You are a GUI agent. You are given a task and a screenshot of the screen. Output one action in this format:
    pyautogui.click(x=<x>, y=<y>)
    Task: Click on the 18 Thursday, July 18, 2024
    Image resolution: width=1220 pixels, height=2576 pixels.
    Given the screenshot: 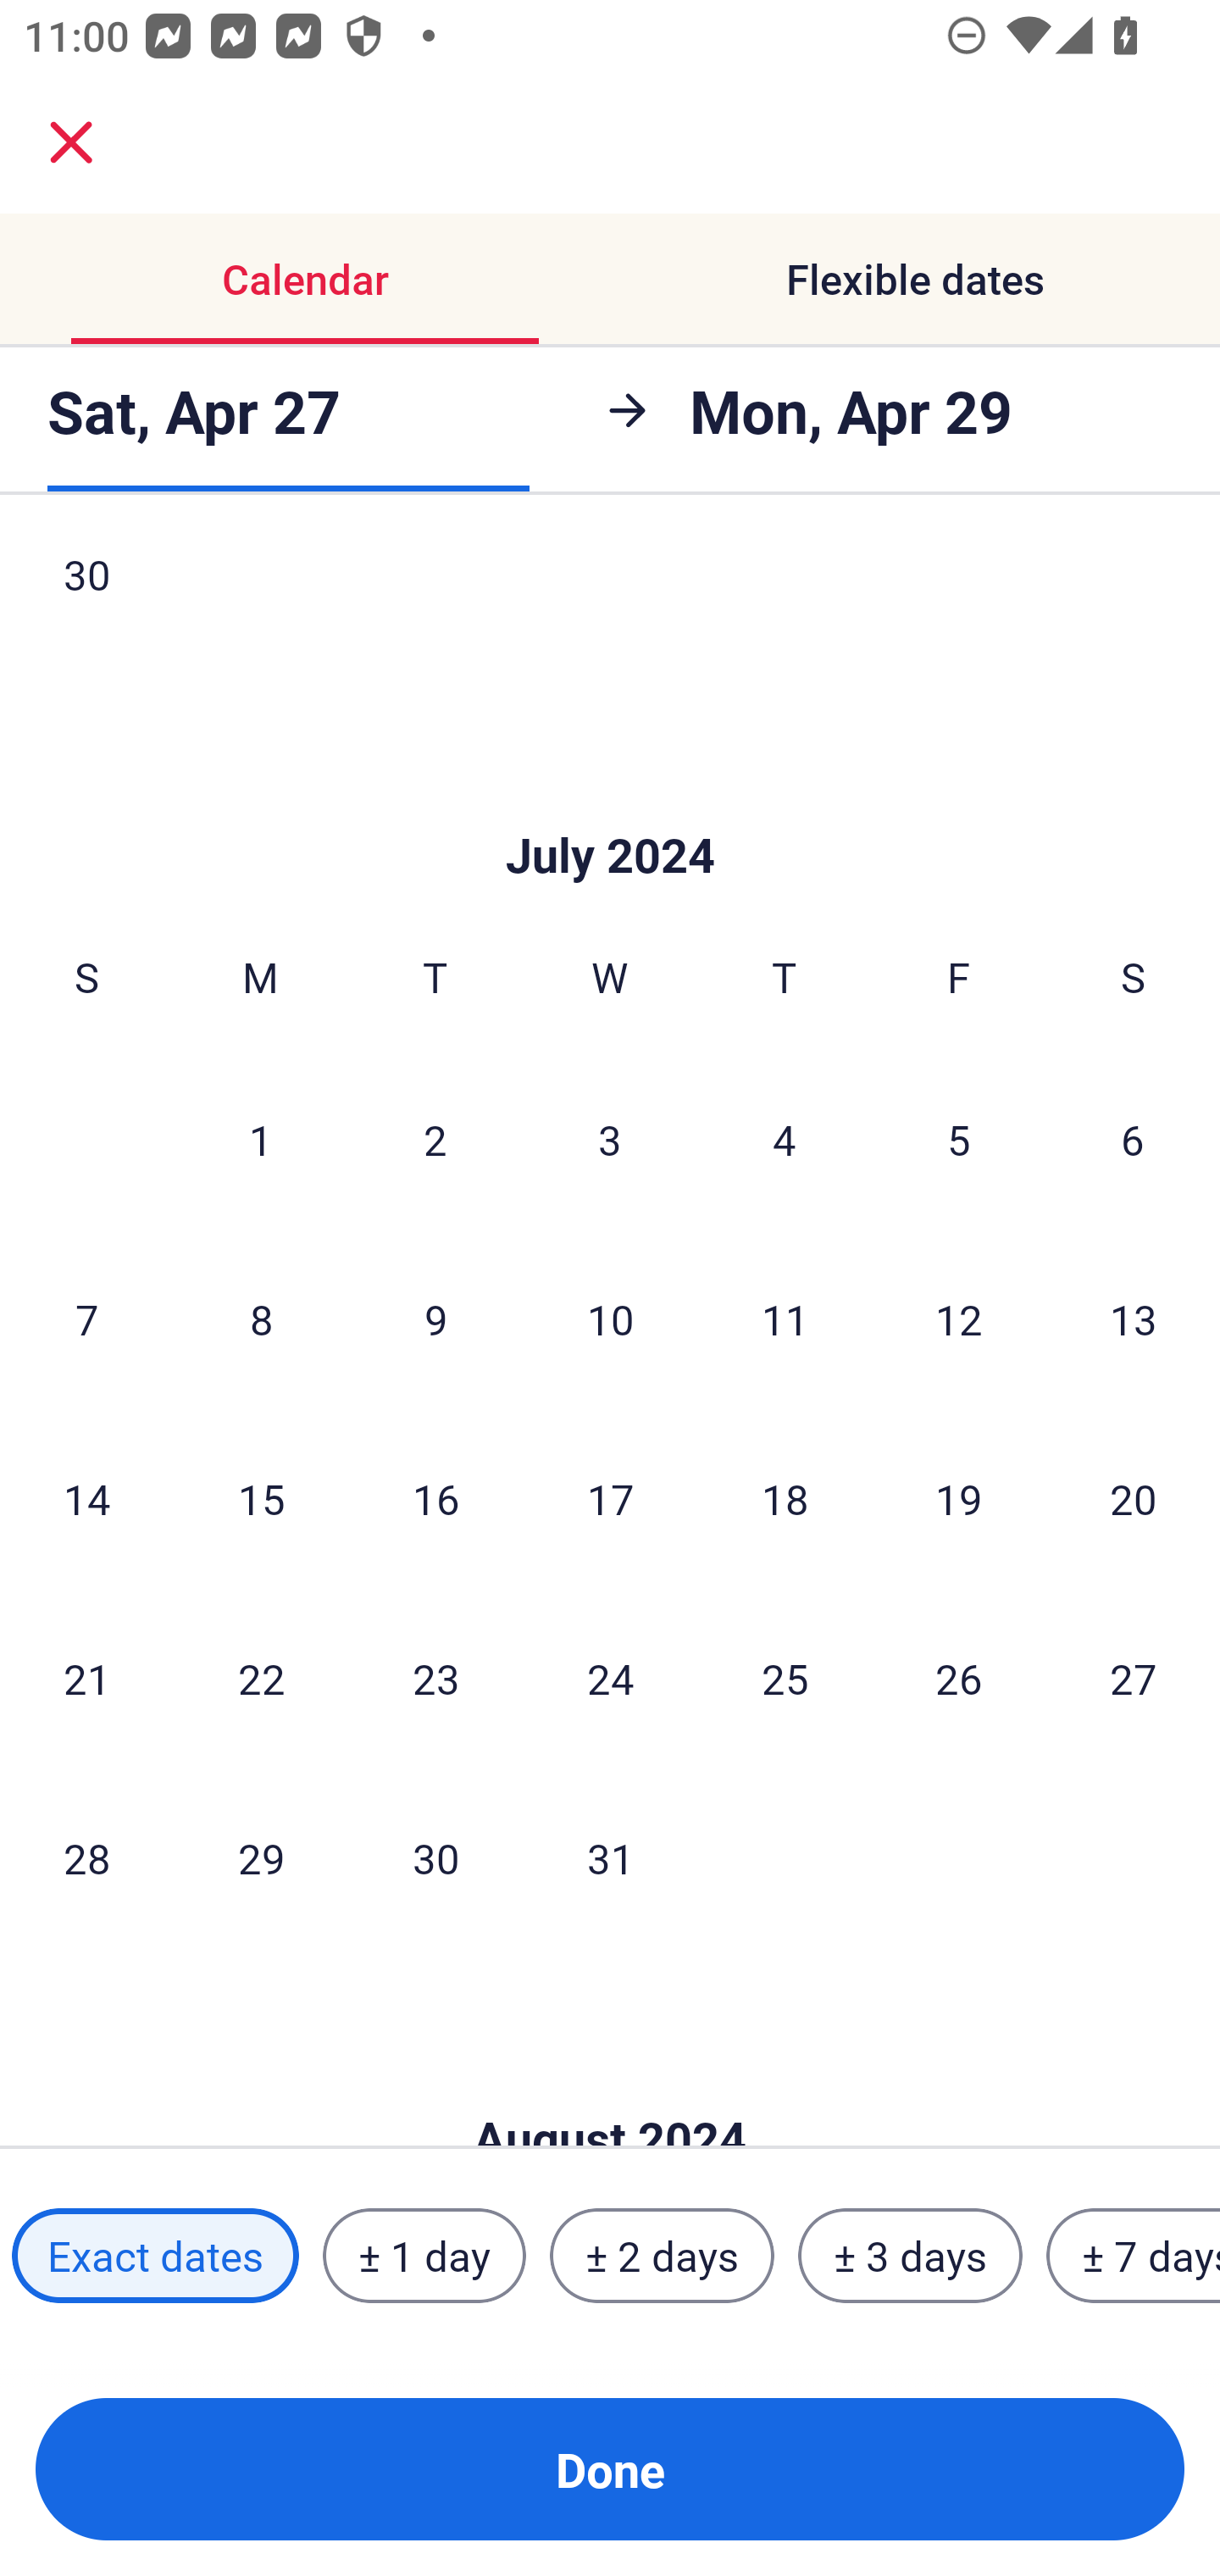 What is the action you would take?
    pyautogui.click(x=785, y=1497)
    